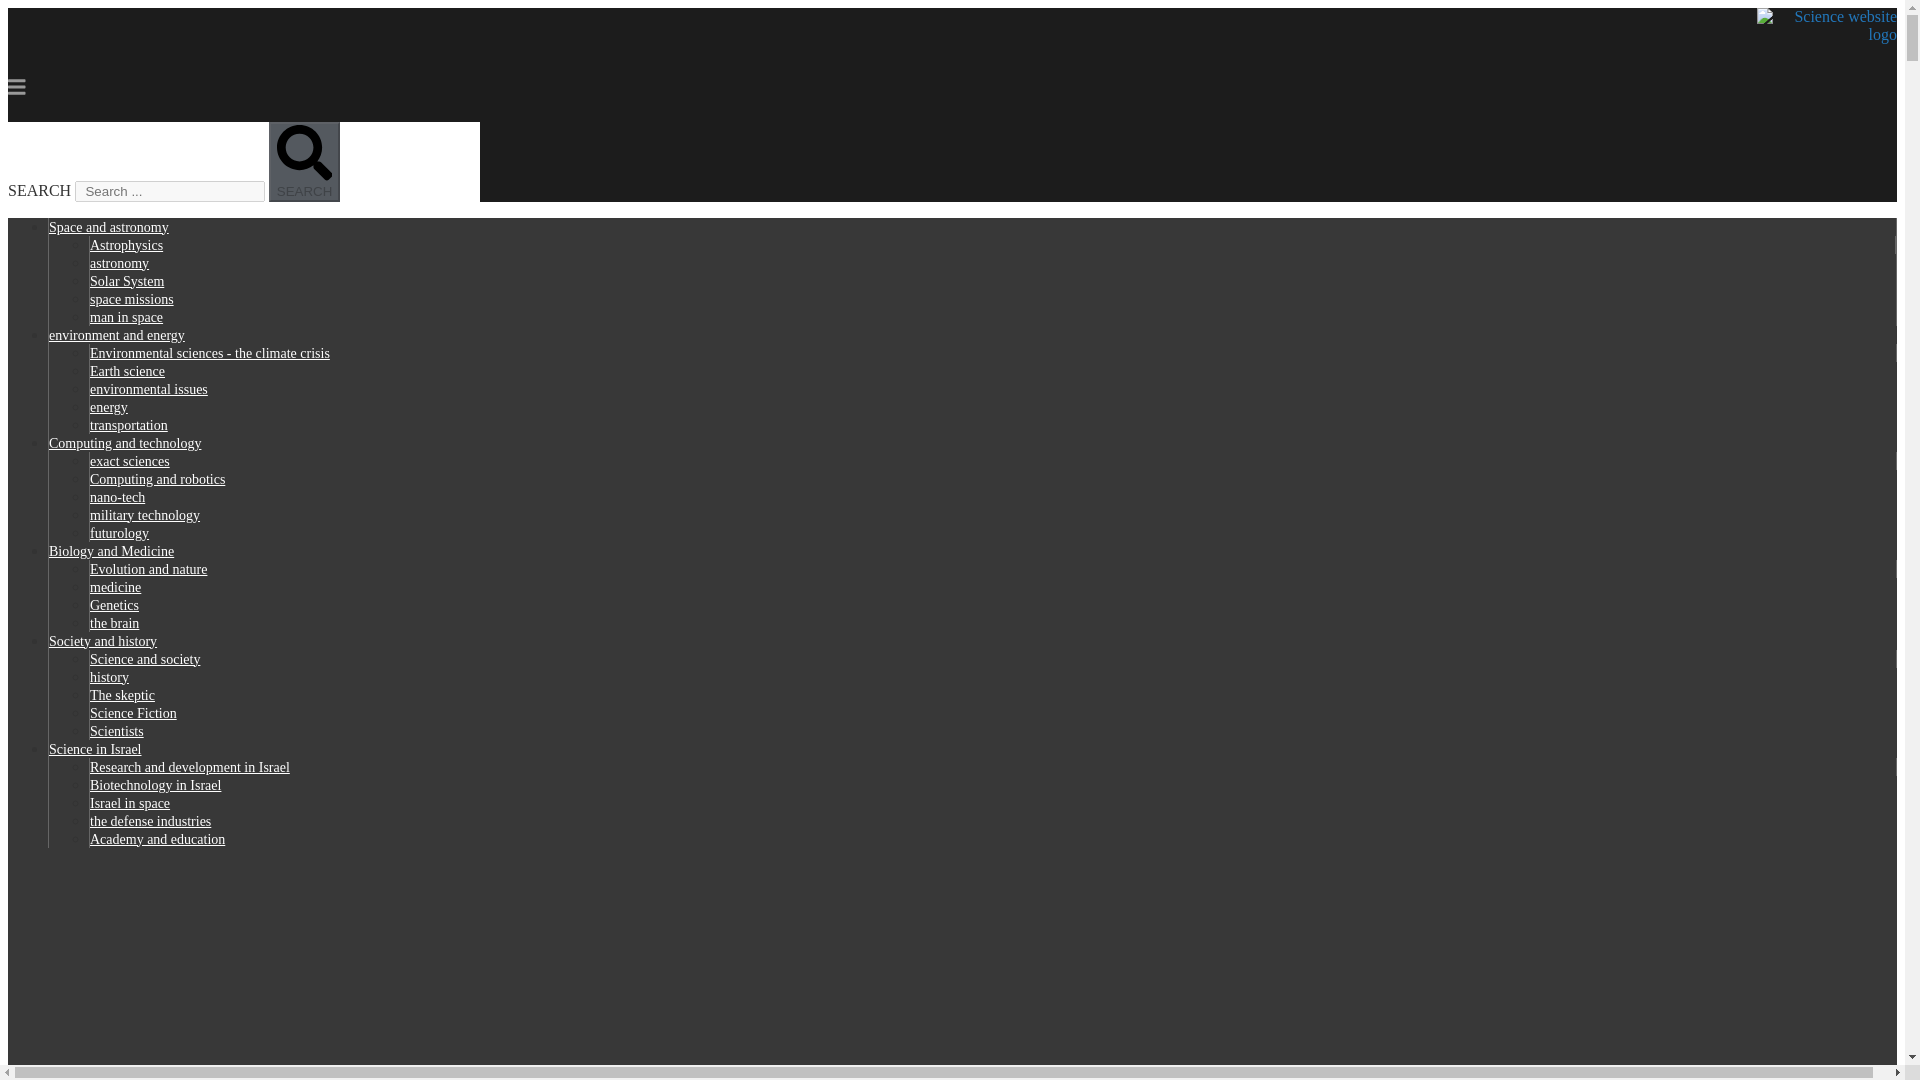 The width and height of the screenshot is (1920, 1080). What do you see at coordinates (148, 568) in the screenshot?
I see `Evolution and nature` at bounding box center [148, 568].